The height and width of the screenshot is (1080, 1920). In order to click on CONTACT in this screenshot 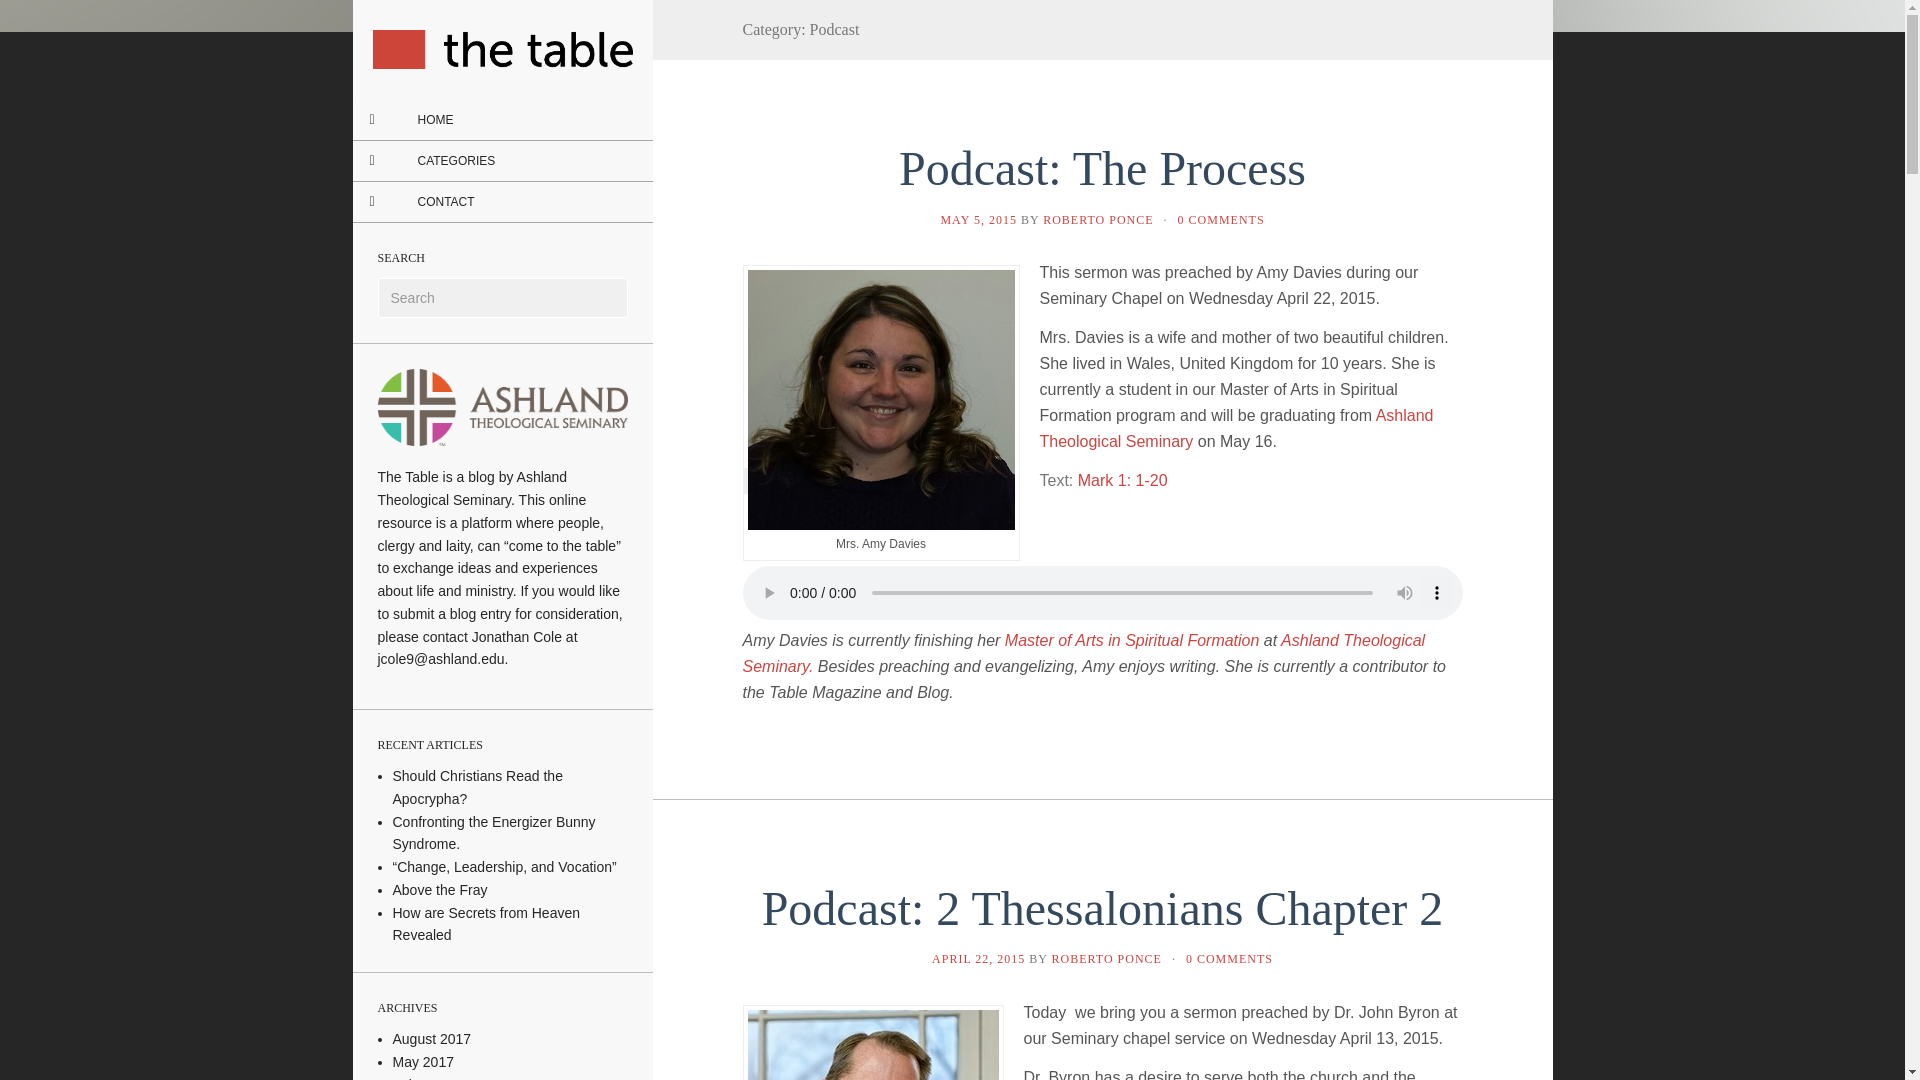, I will do `click(445, 202)`.